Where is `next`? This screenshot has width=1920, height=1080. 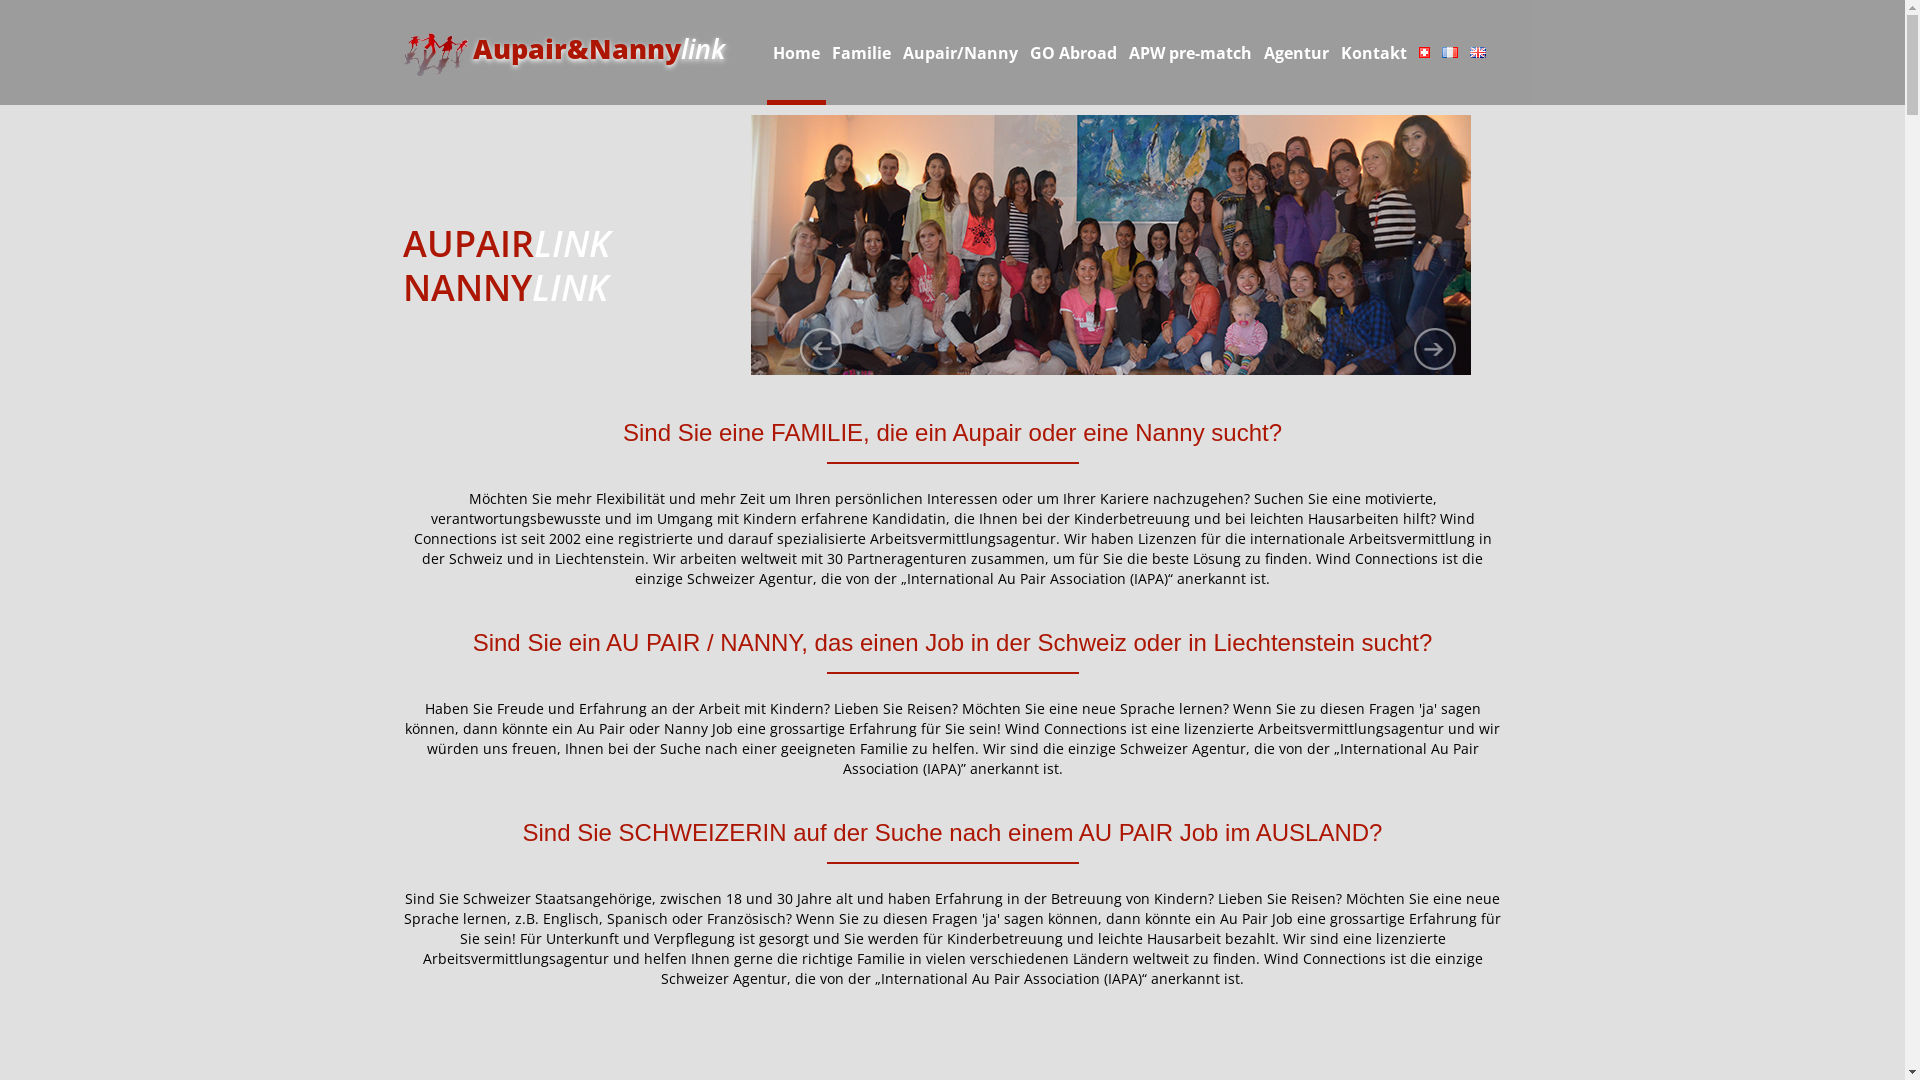
next is located at coordinates (1435, 349).